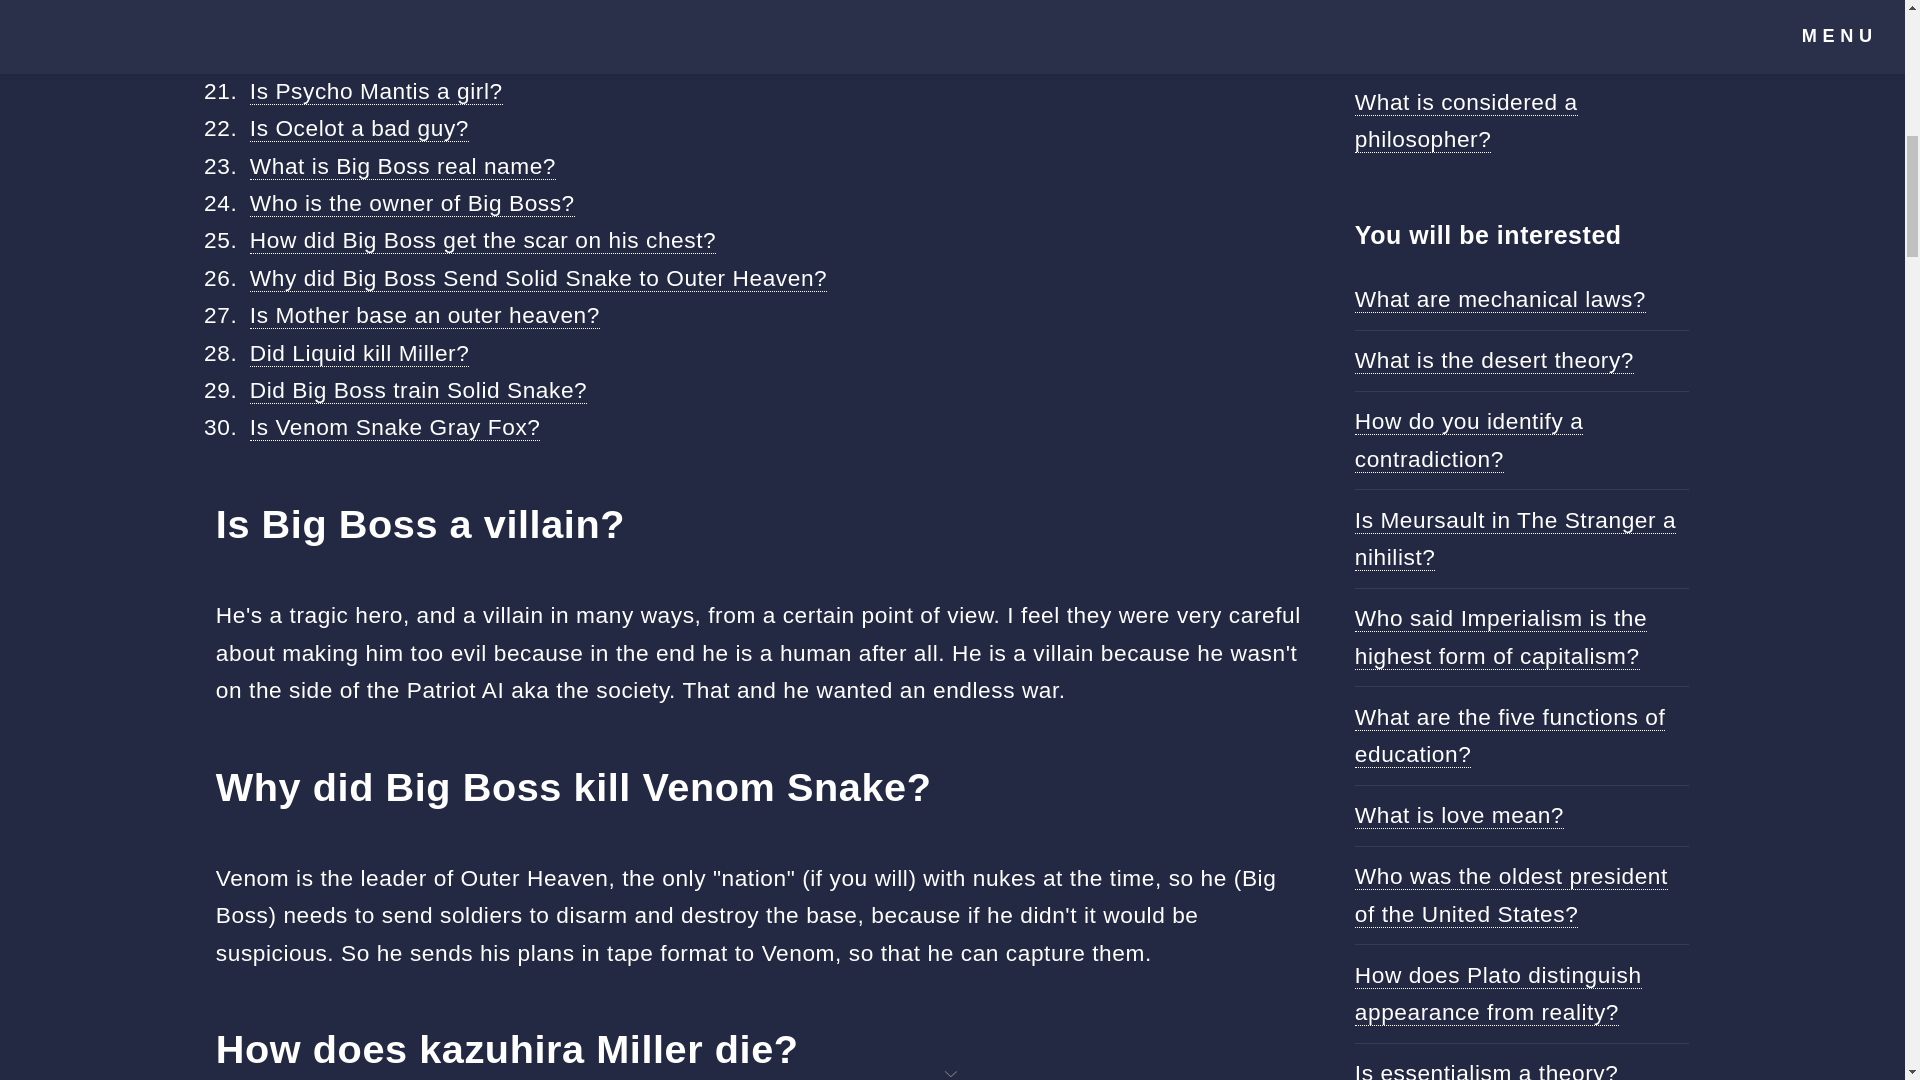 Image resolution: width=1920 pixels, height=1080 pixels. What do you see at coordinates (360, 354) in the screenshot?
I see `Did Liquid kill Miller?` at bounding box center [360, 354].